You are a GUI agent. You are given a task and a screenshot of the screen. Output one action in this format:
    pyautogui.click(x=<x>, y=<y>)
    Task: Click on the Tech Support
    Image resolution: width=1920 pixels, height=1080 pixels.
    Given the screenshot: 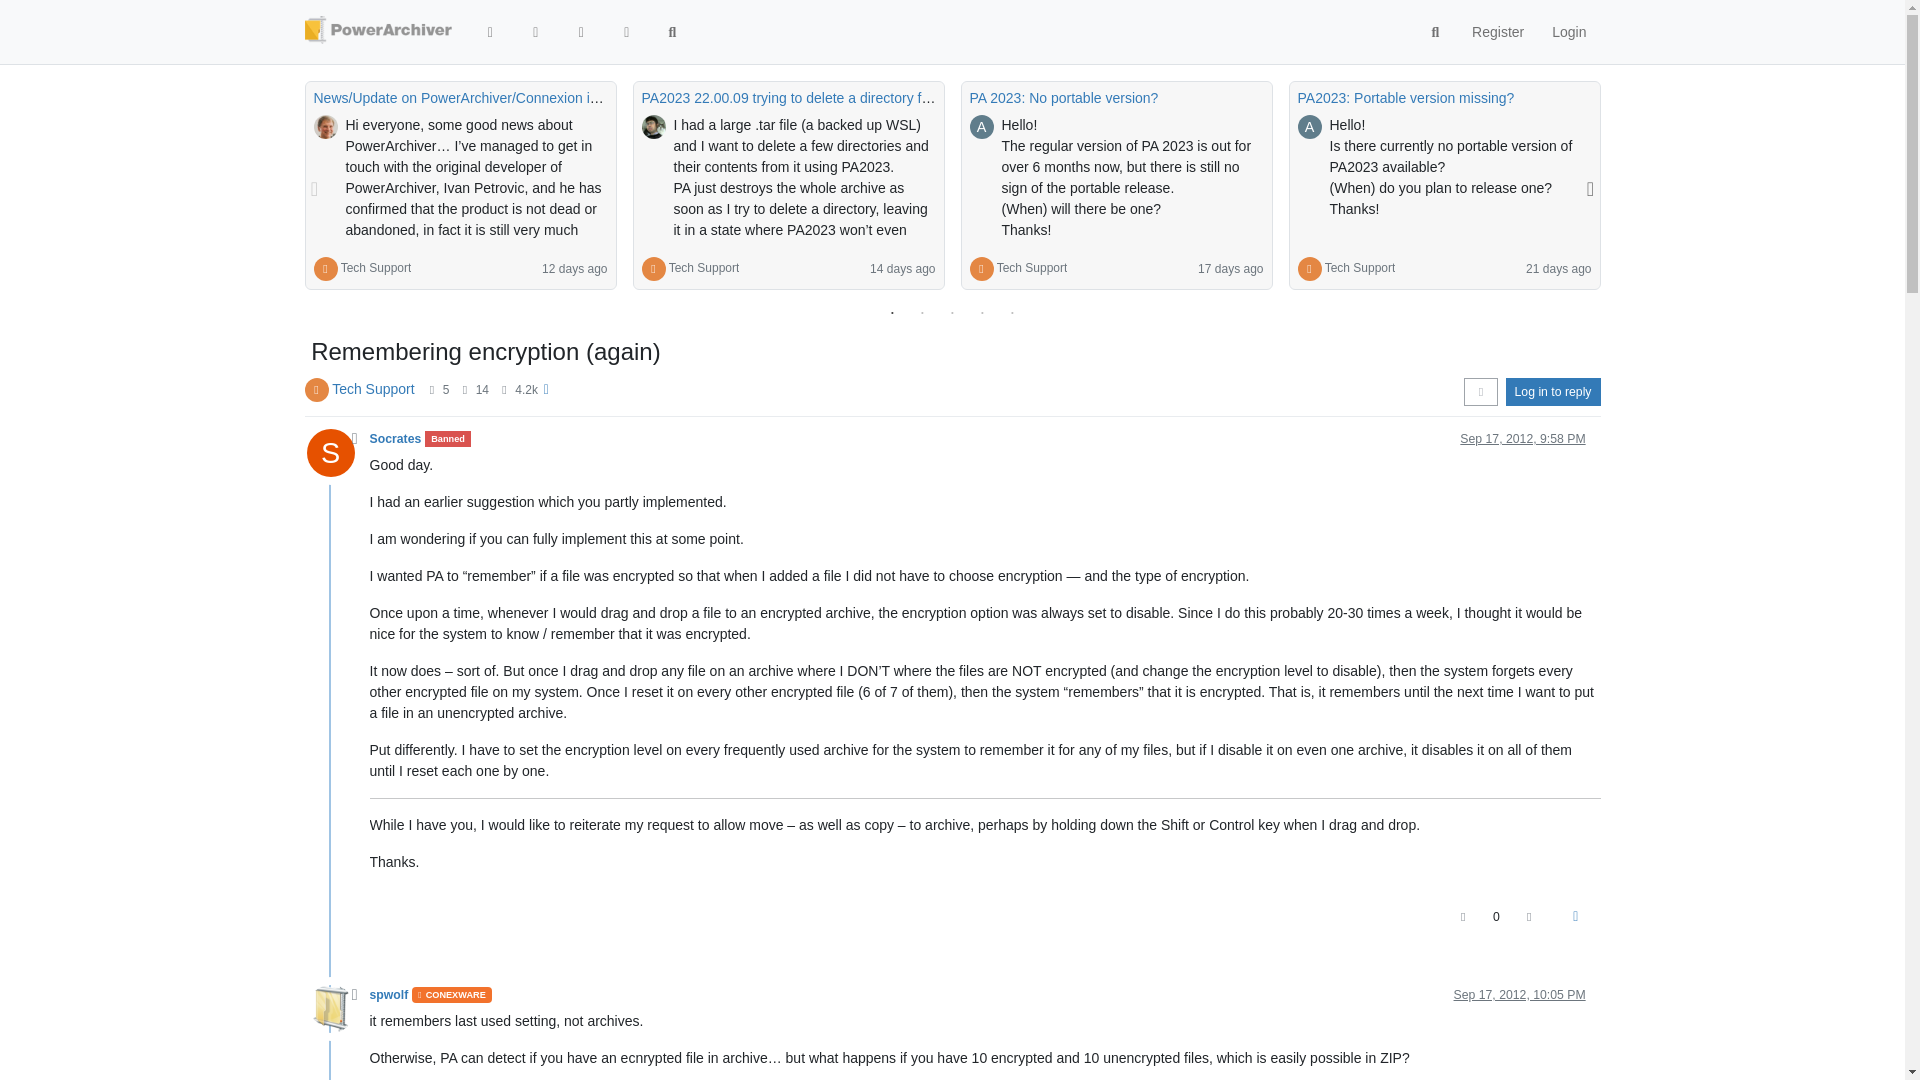 What is the action you would take?
    pyautogui.click(x=1360, y=268)
    